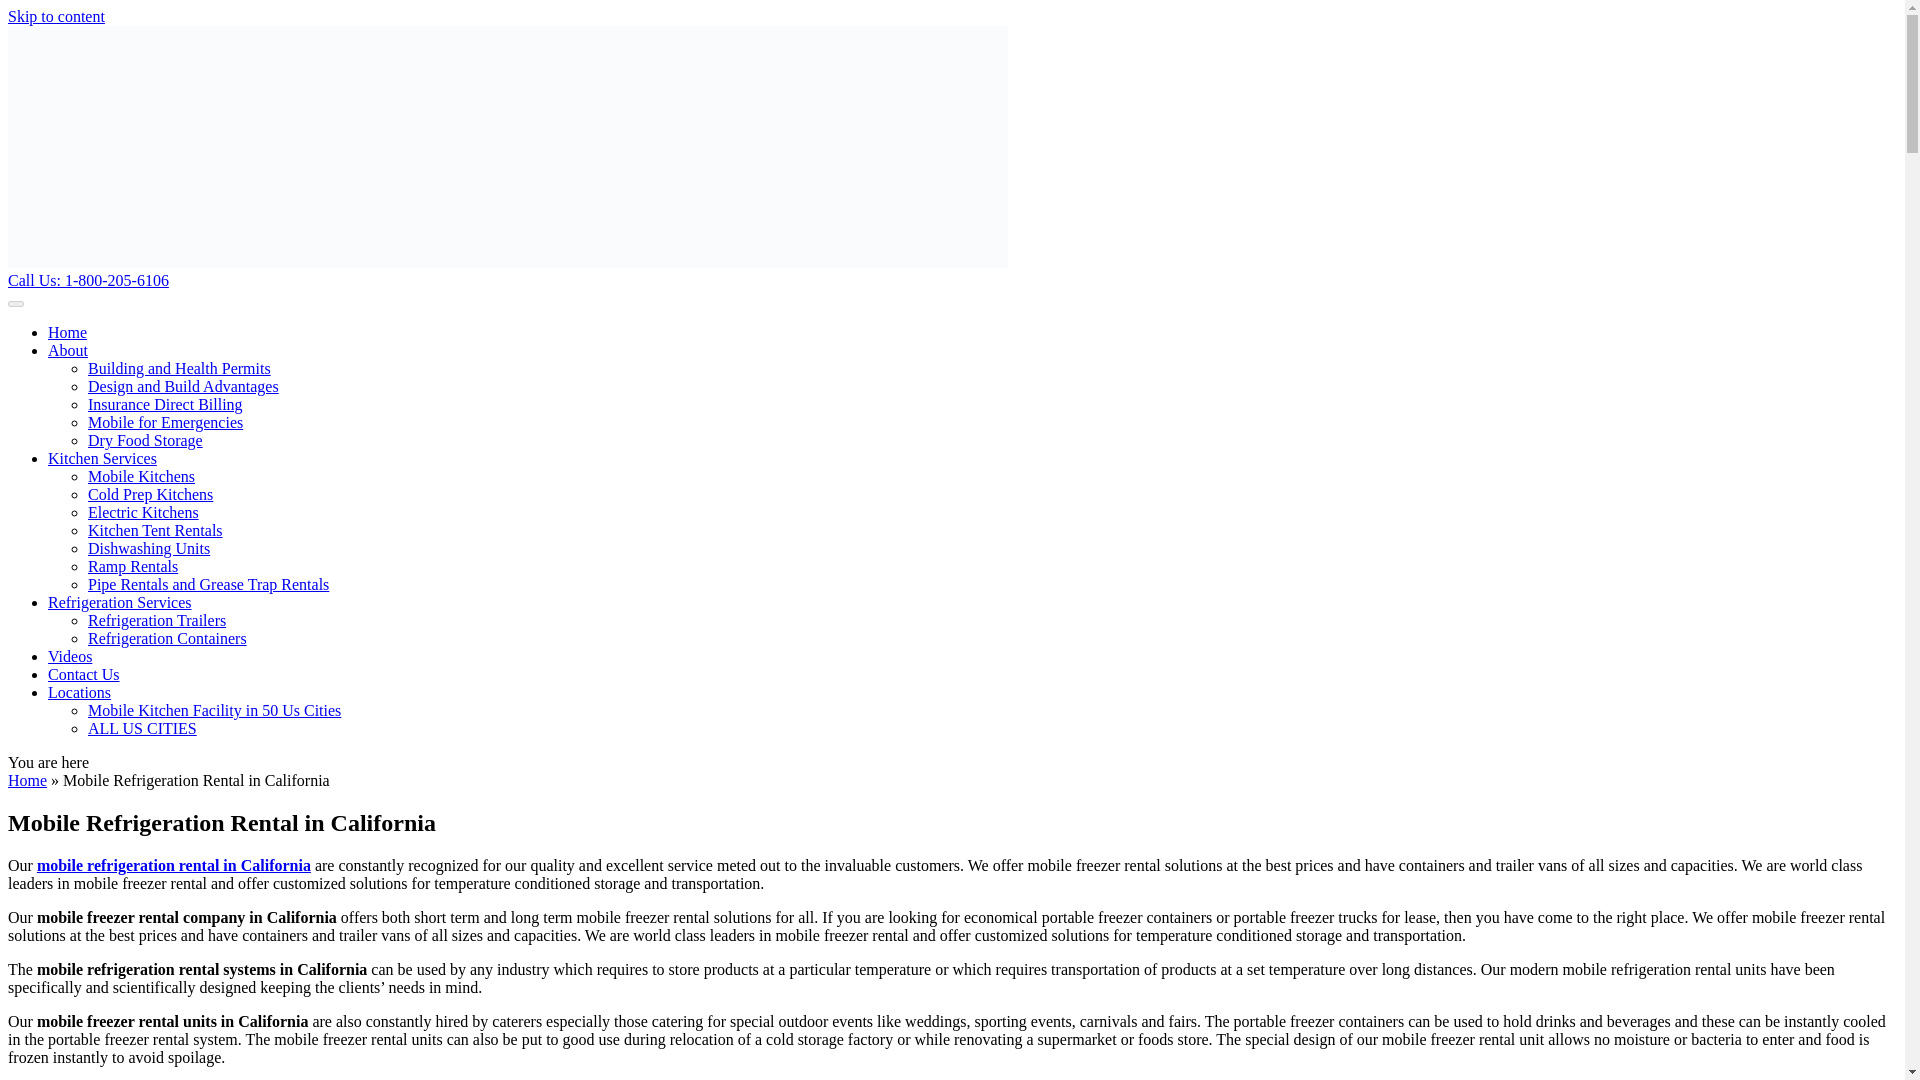 The image size is (1920, 1080). Describe the element at coordinates (84, 674) in the screenshot. I see `Contact Us` at that location.